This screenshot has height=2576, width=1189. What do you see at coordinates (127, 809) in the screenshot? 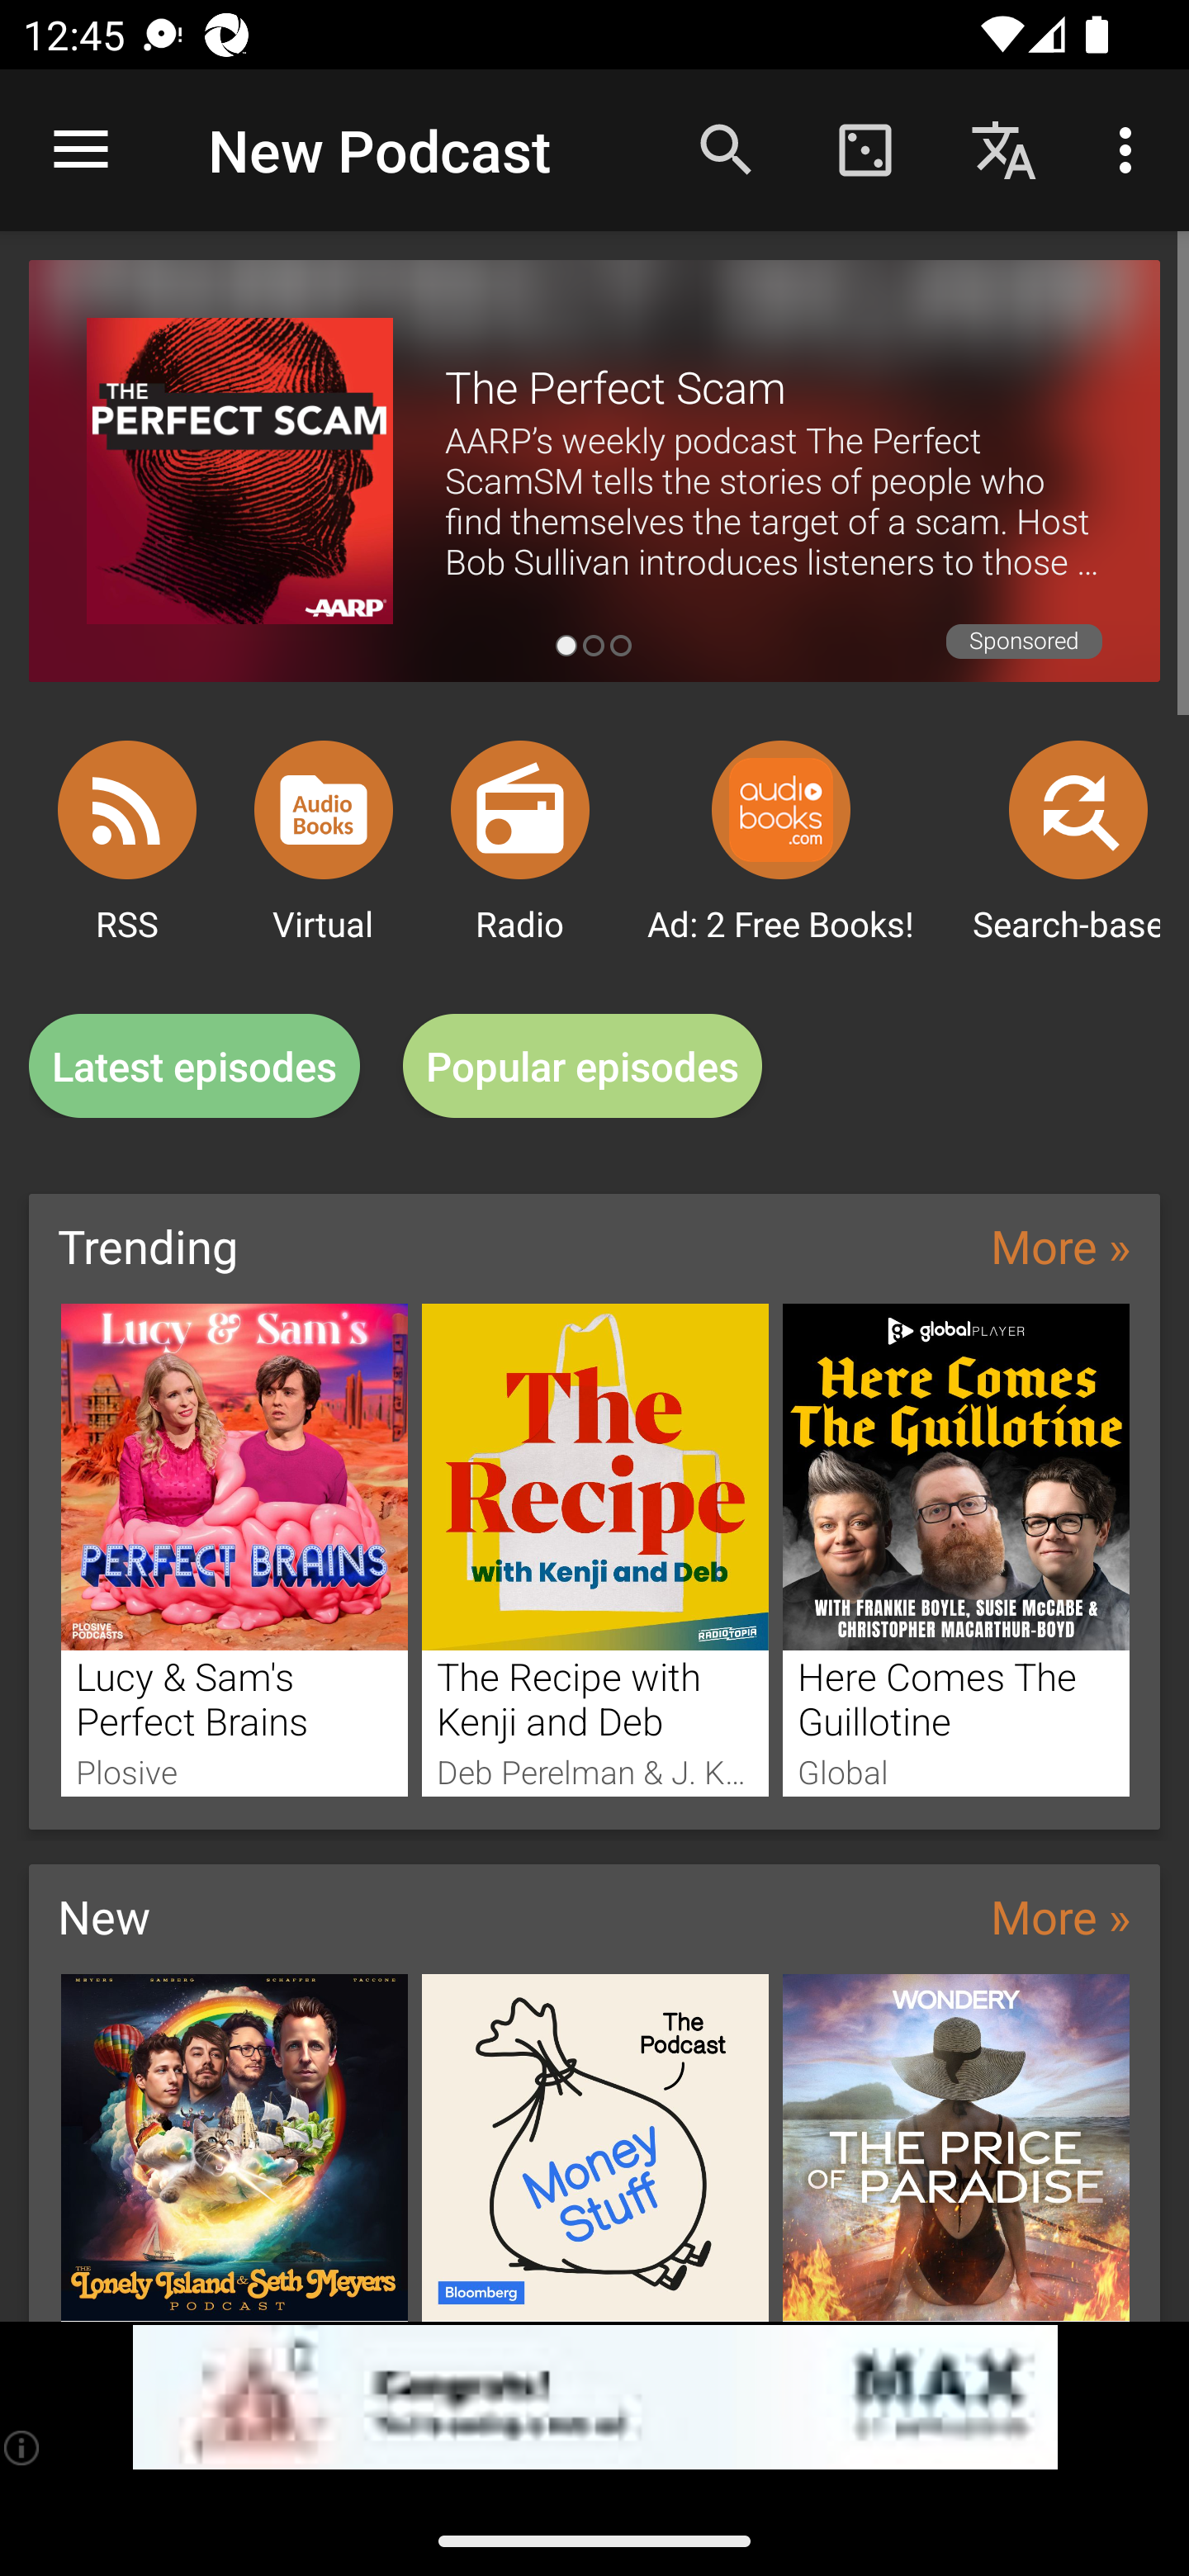
I see `RSS` at bounding box center [127, 809].